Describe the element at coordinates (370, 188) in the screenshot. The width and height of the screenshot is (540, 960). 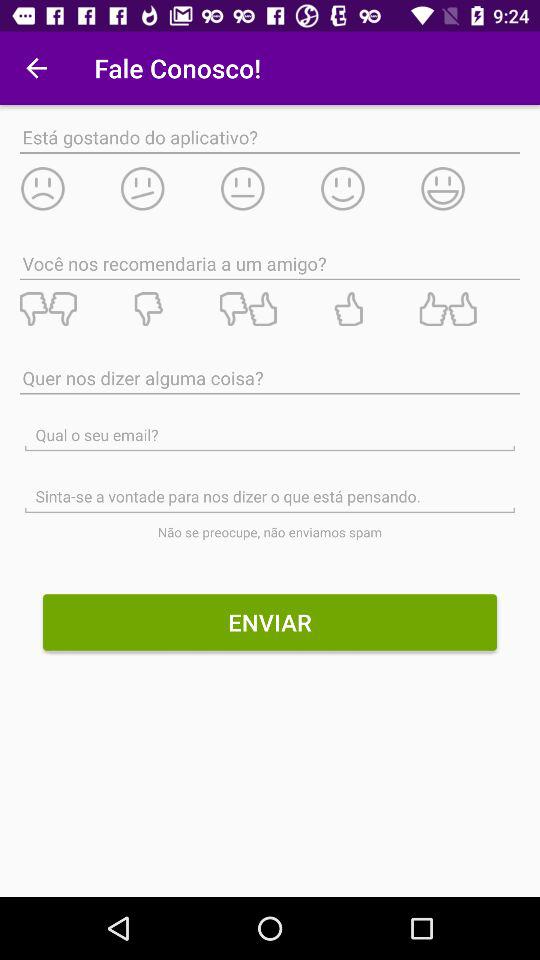
I see `emoticon for feedback the app` at that location.